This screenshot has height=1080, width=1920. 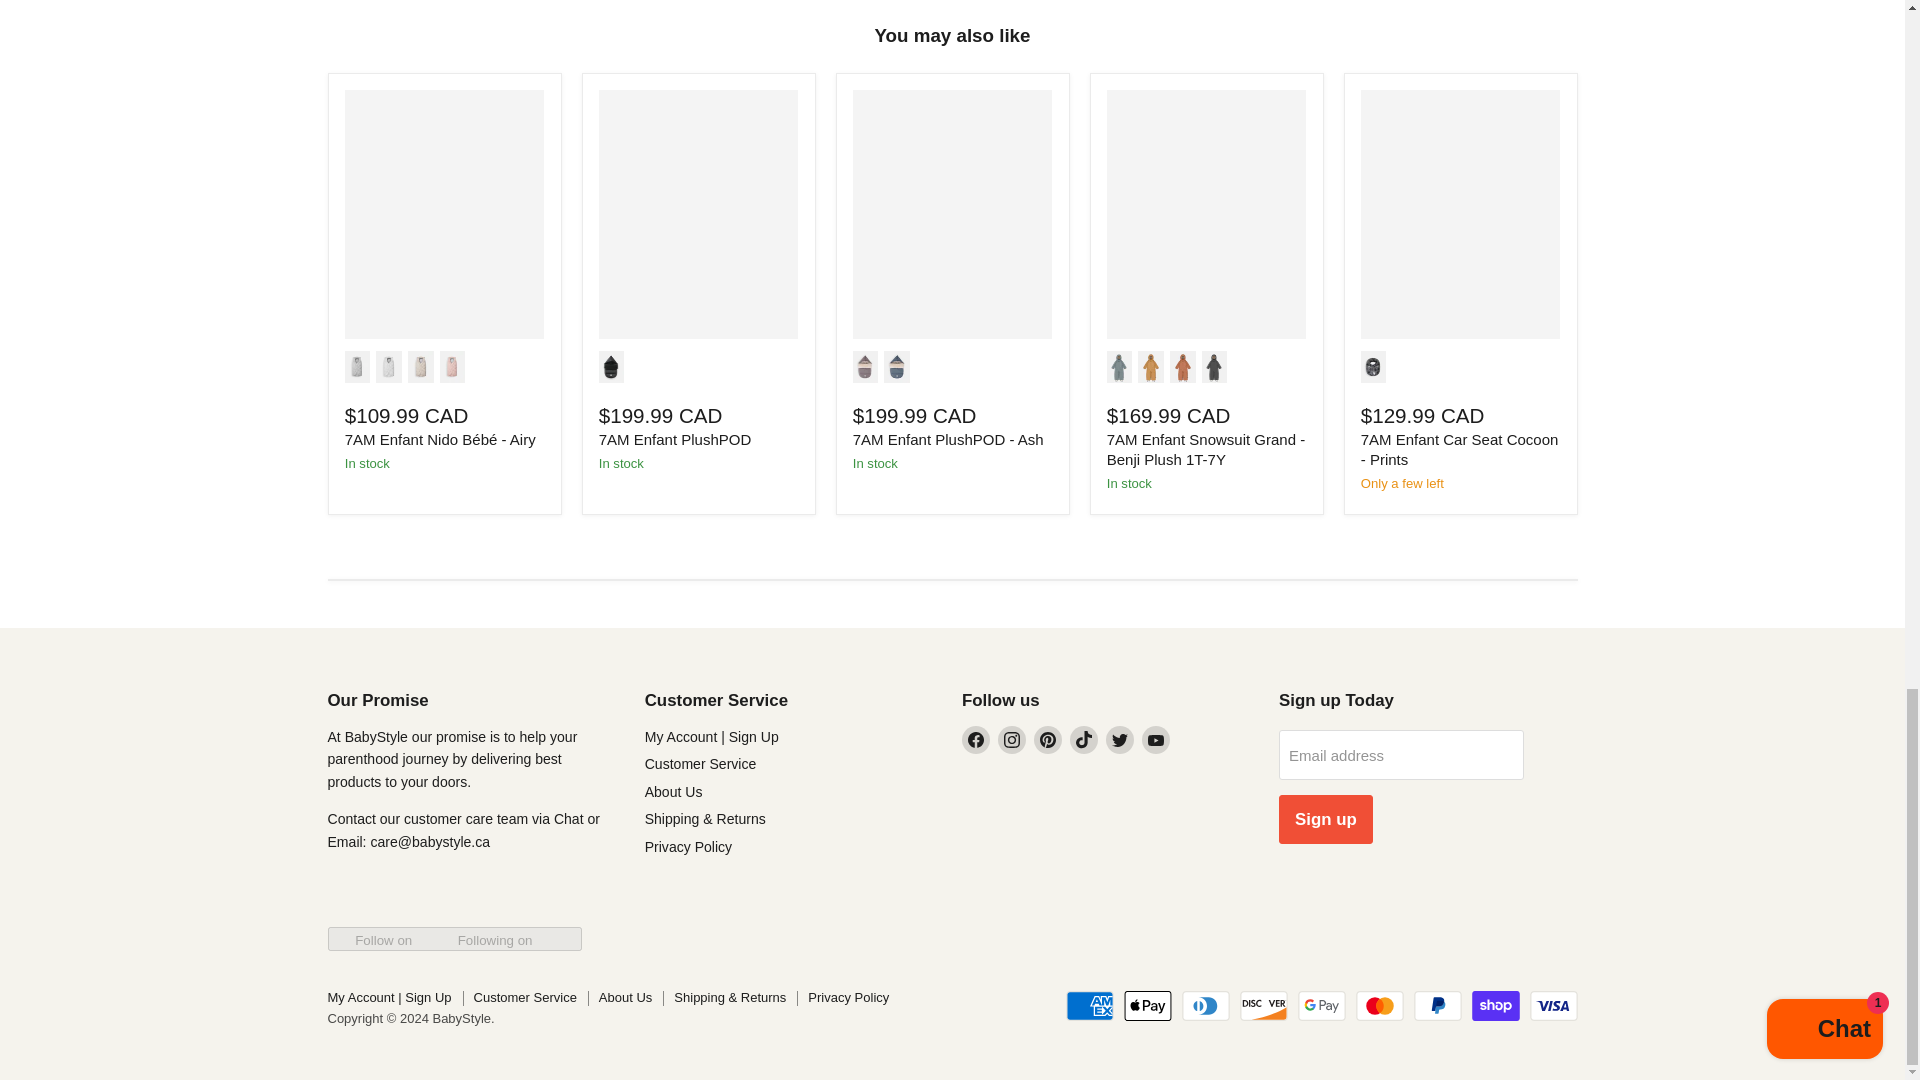 What do you see at coordinates (1120, 739) in the screenshot?
I see `Twitter` at bounding box center [1120, 739].